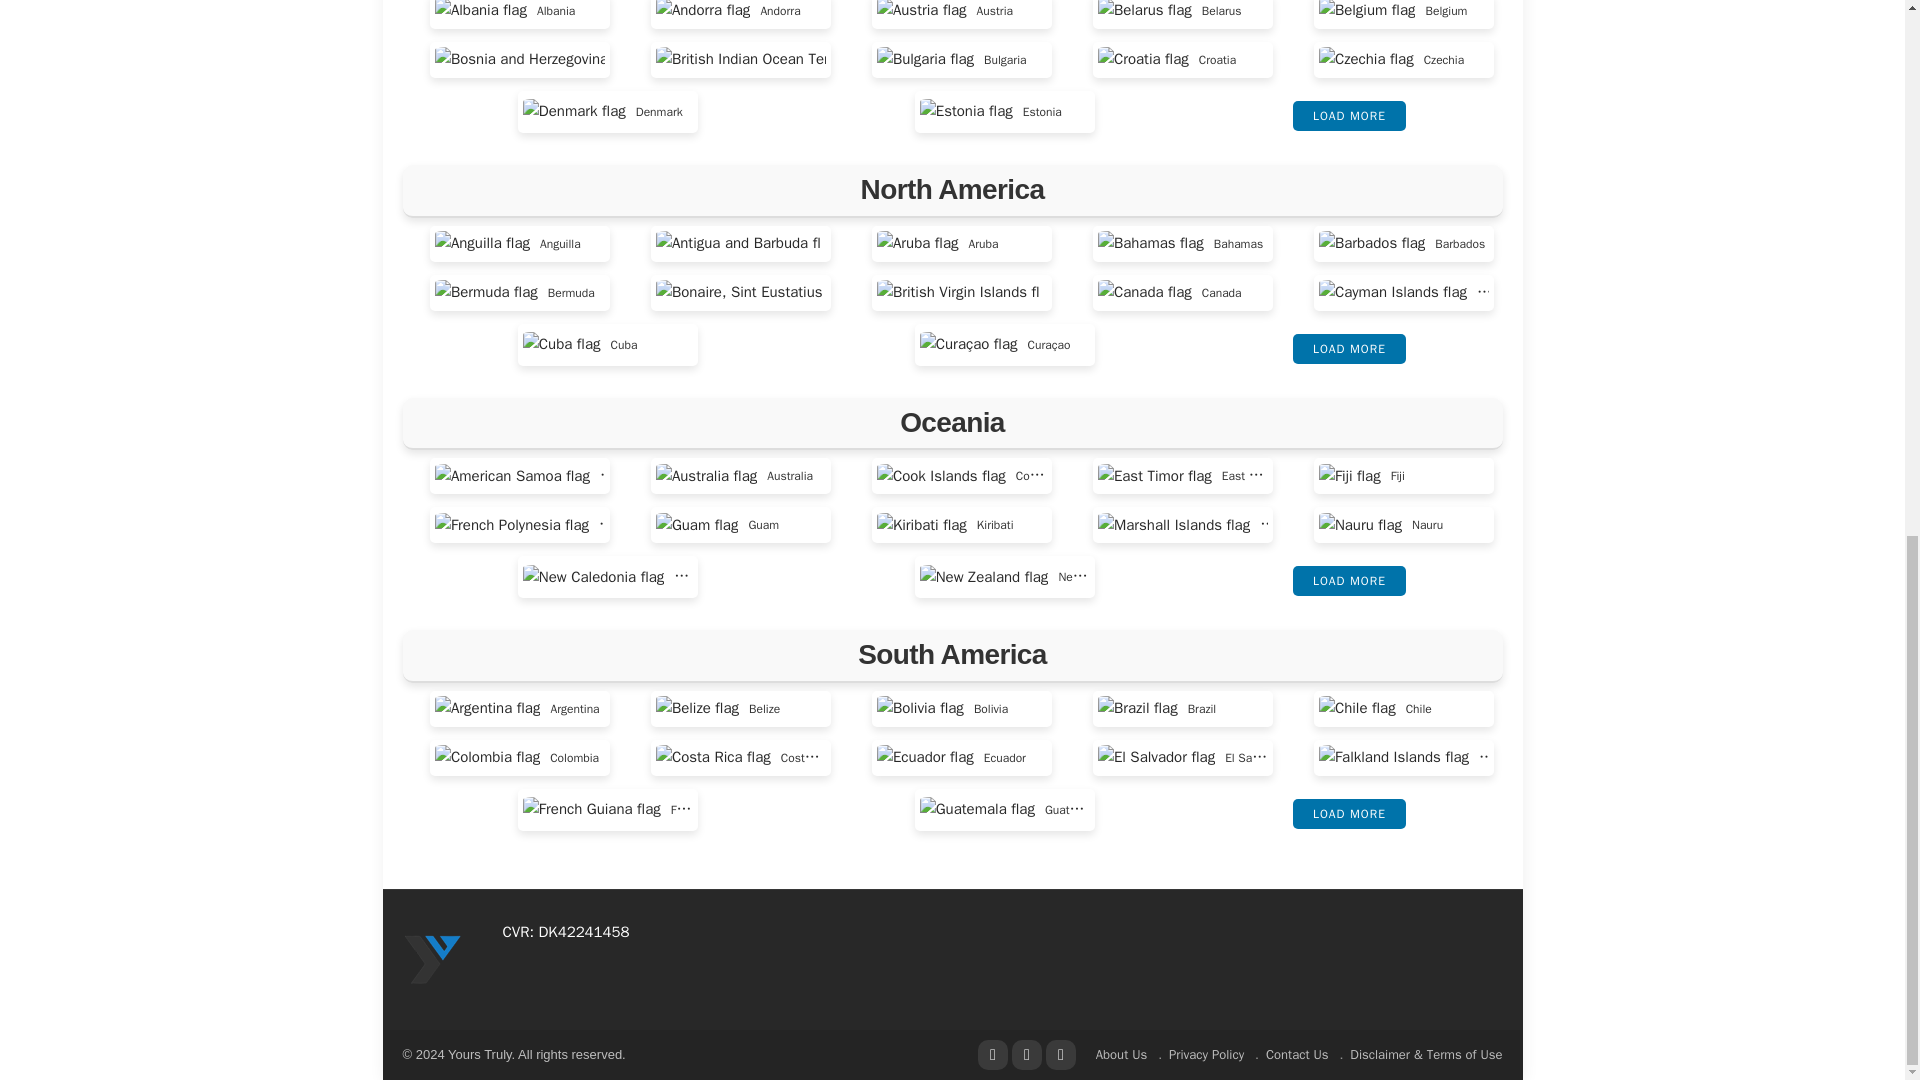 The image size is (1920, 1080). I want to click on facebook, so click(992, 1055).